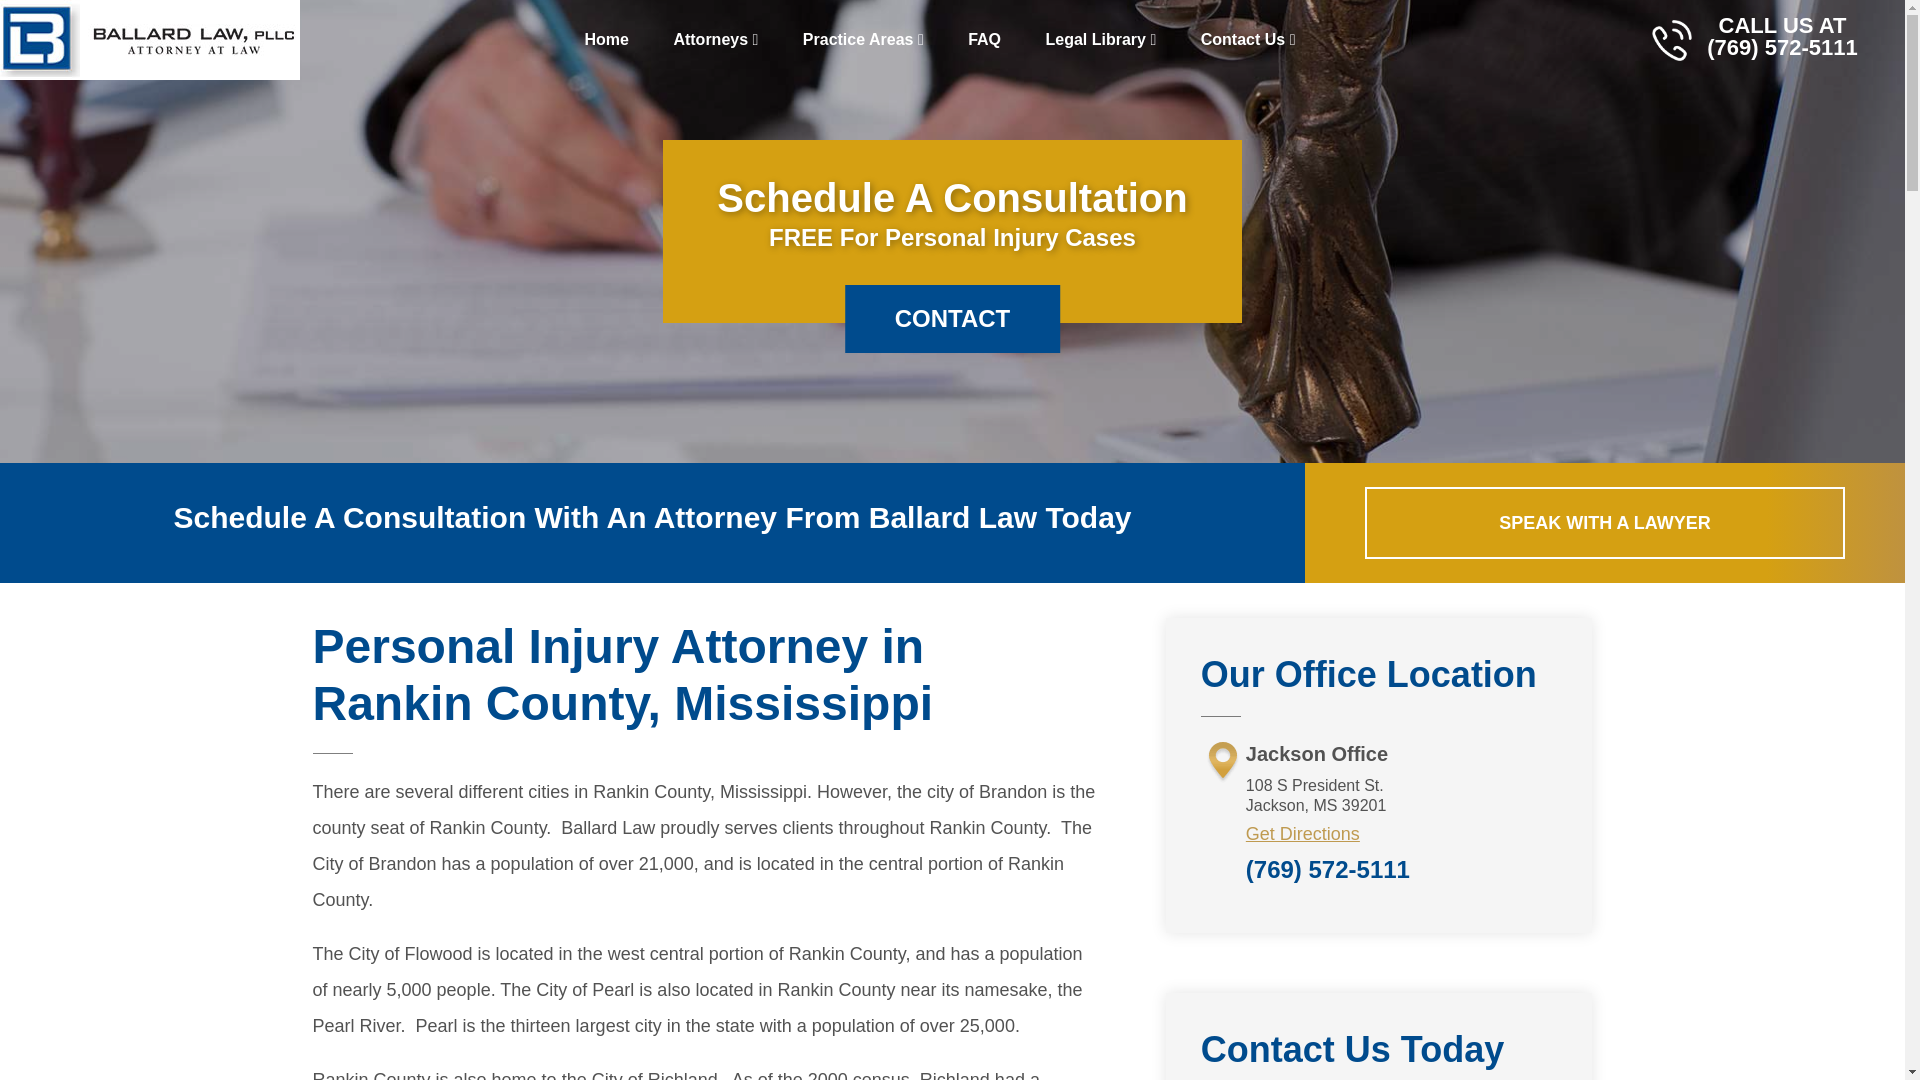  Describe the element at coordinates (714, 40) in the screenshot. I see `Attorneys` at that location.